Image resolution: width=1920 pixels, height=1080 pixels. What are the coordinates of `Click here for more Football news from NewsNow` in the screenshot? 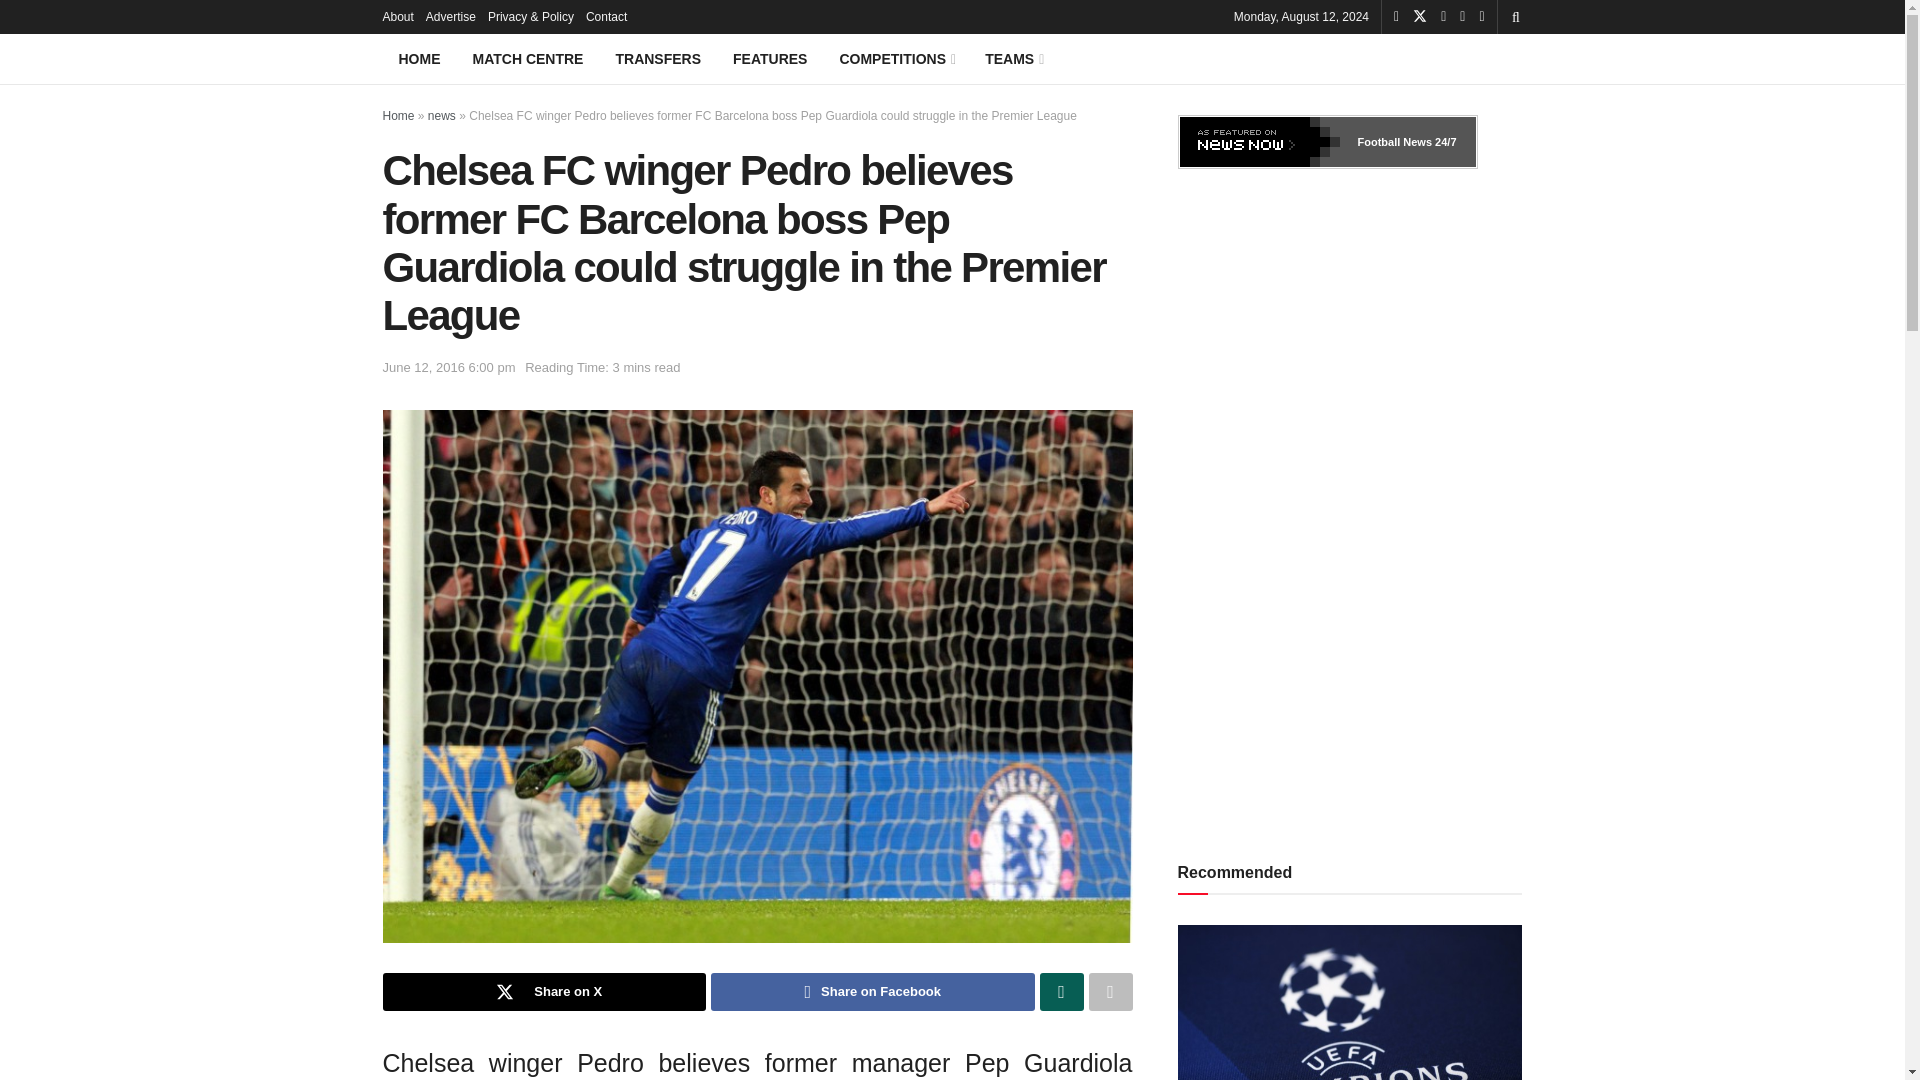 It's located at (1394, 142).